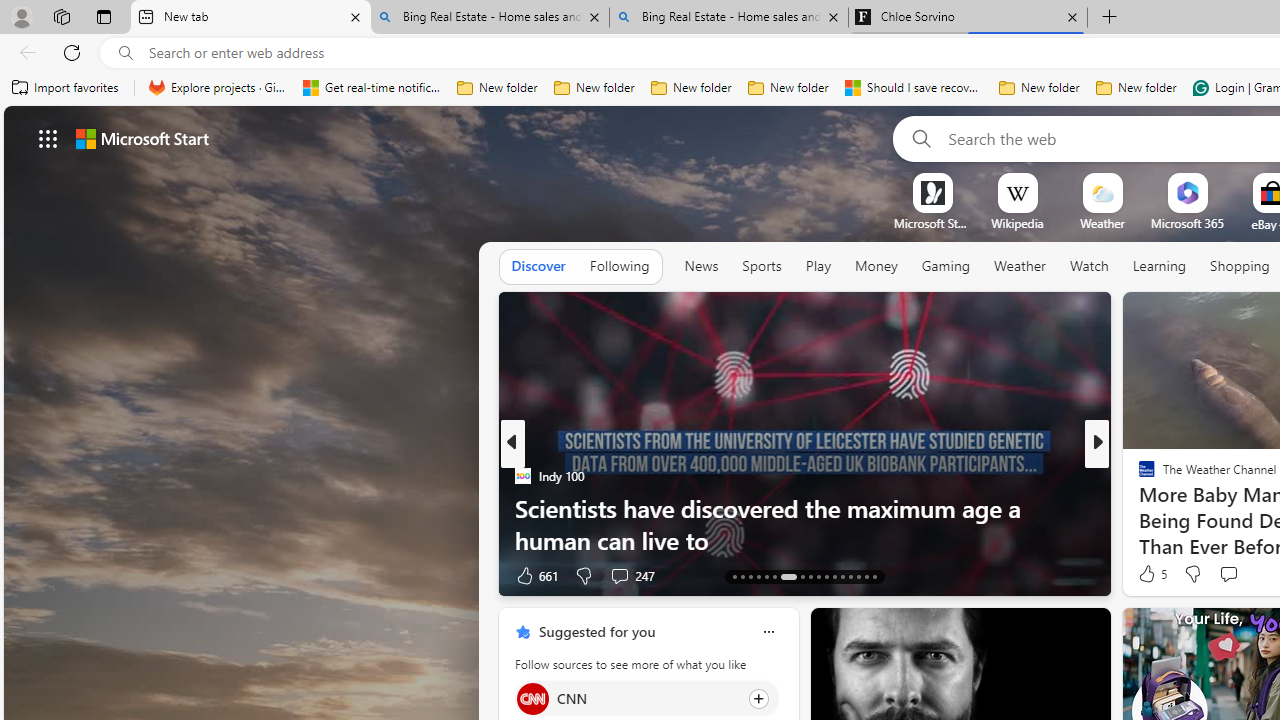  What do you see at coordinates (1234, 576) in the screenshot?
I see `View comments 5 Comment` at bounding box center [1234, 576].